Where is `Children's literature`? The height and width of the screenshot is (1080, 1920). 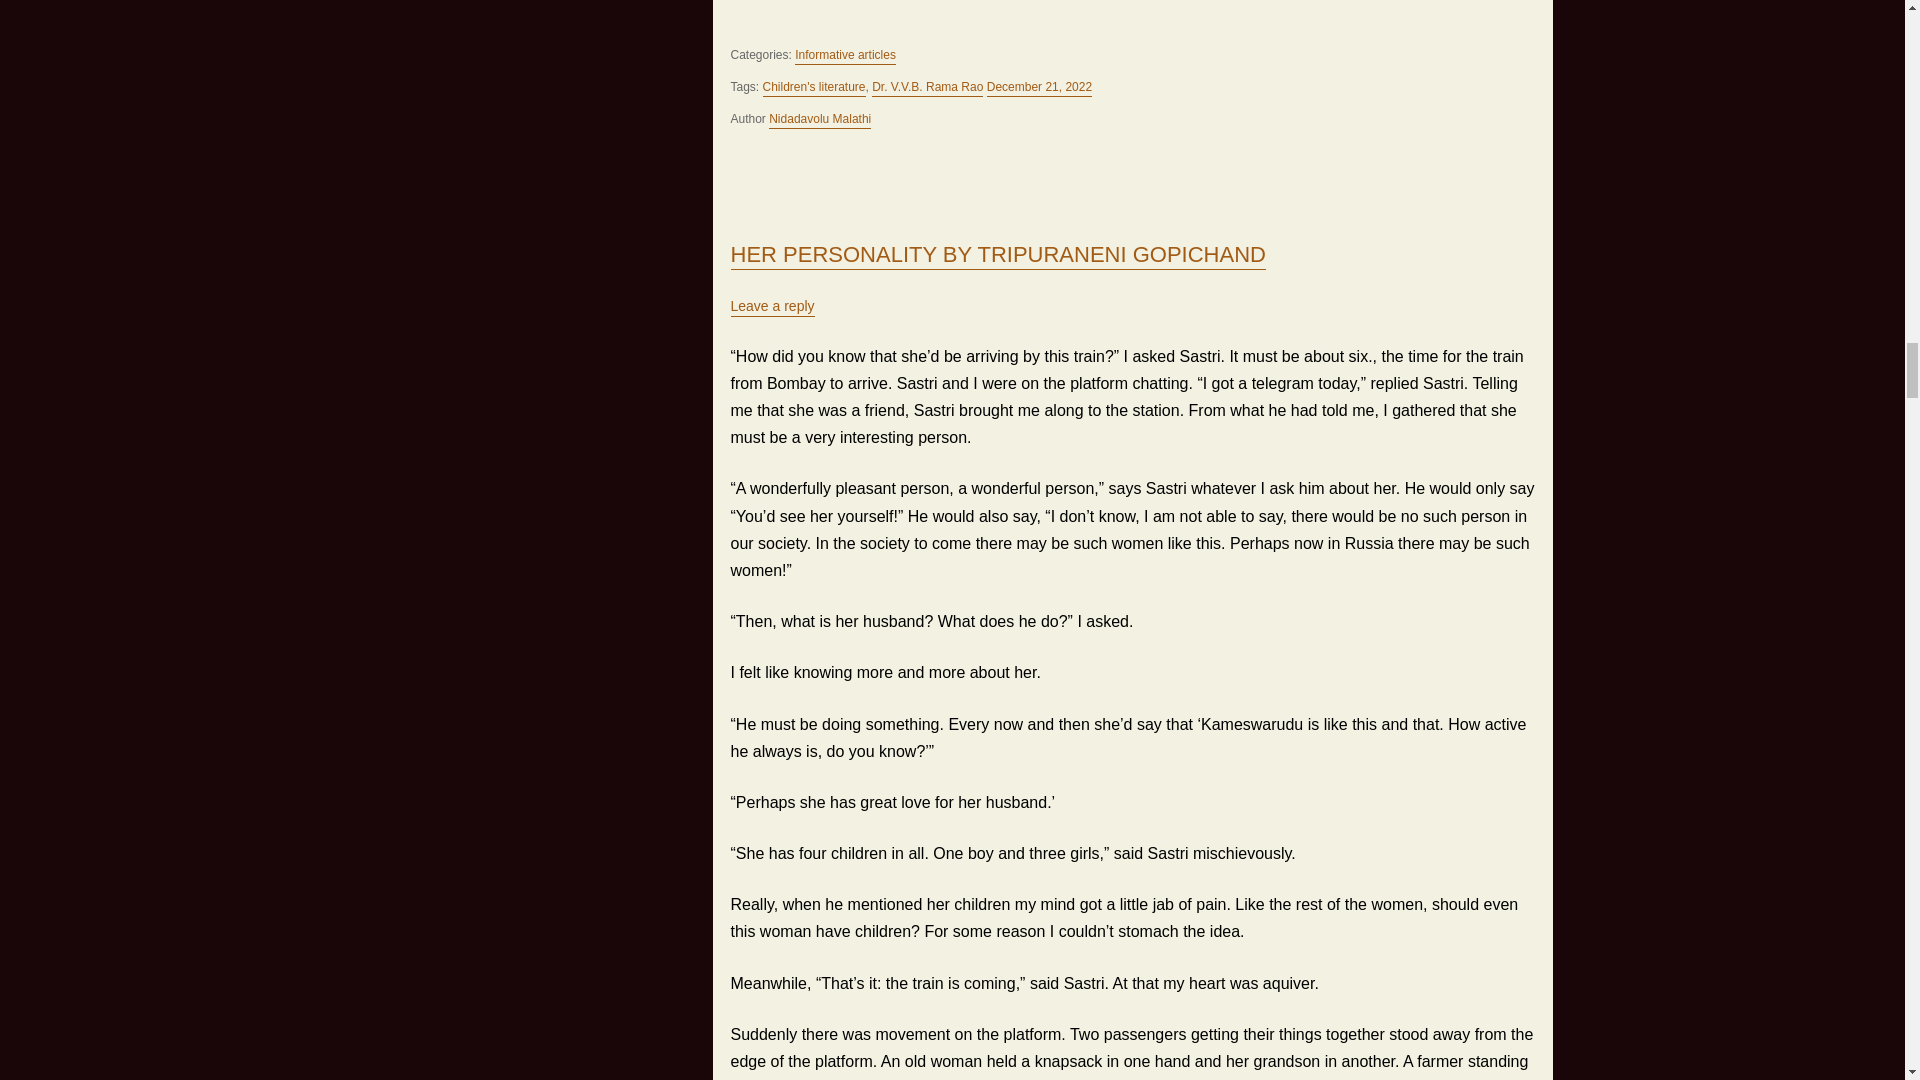
Children's literature is located at coordinates (814, 88).